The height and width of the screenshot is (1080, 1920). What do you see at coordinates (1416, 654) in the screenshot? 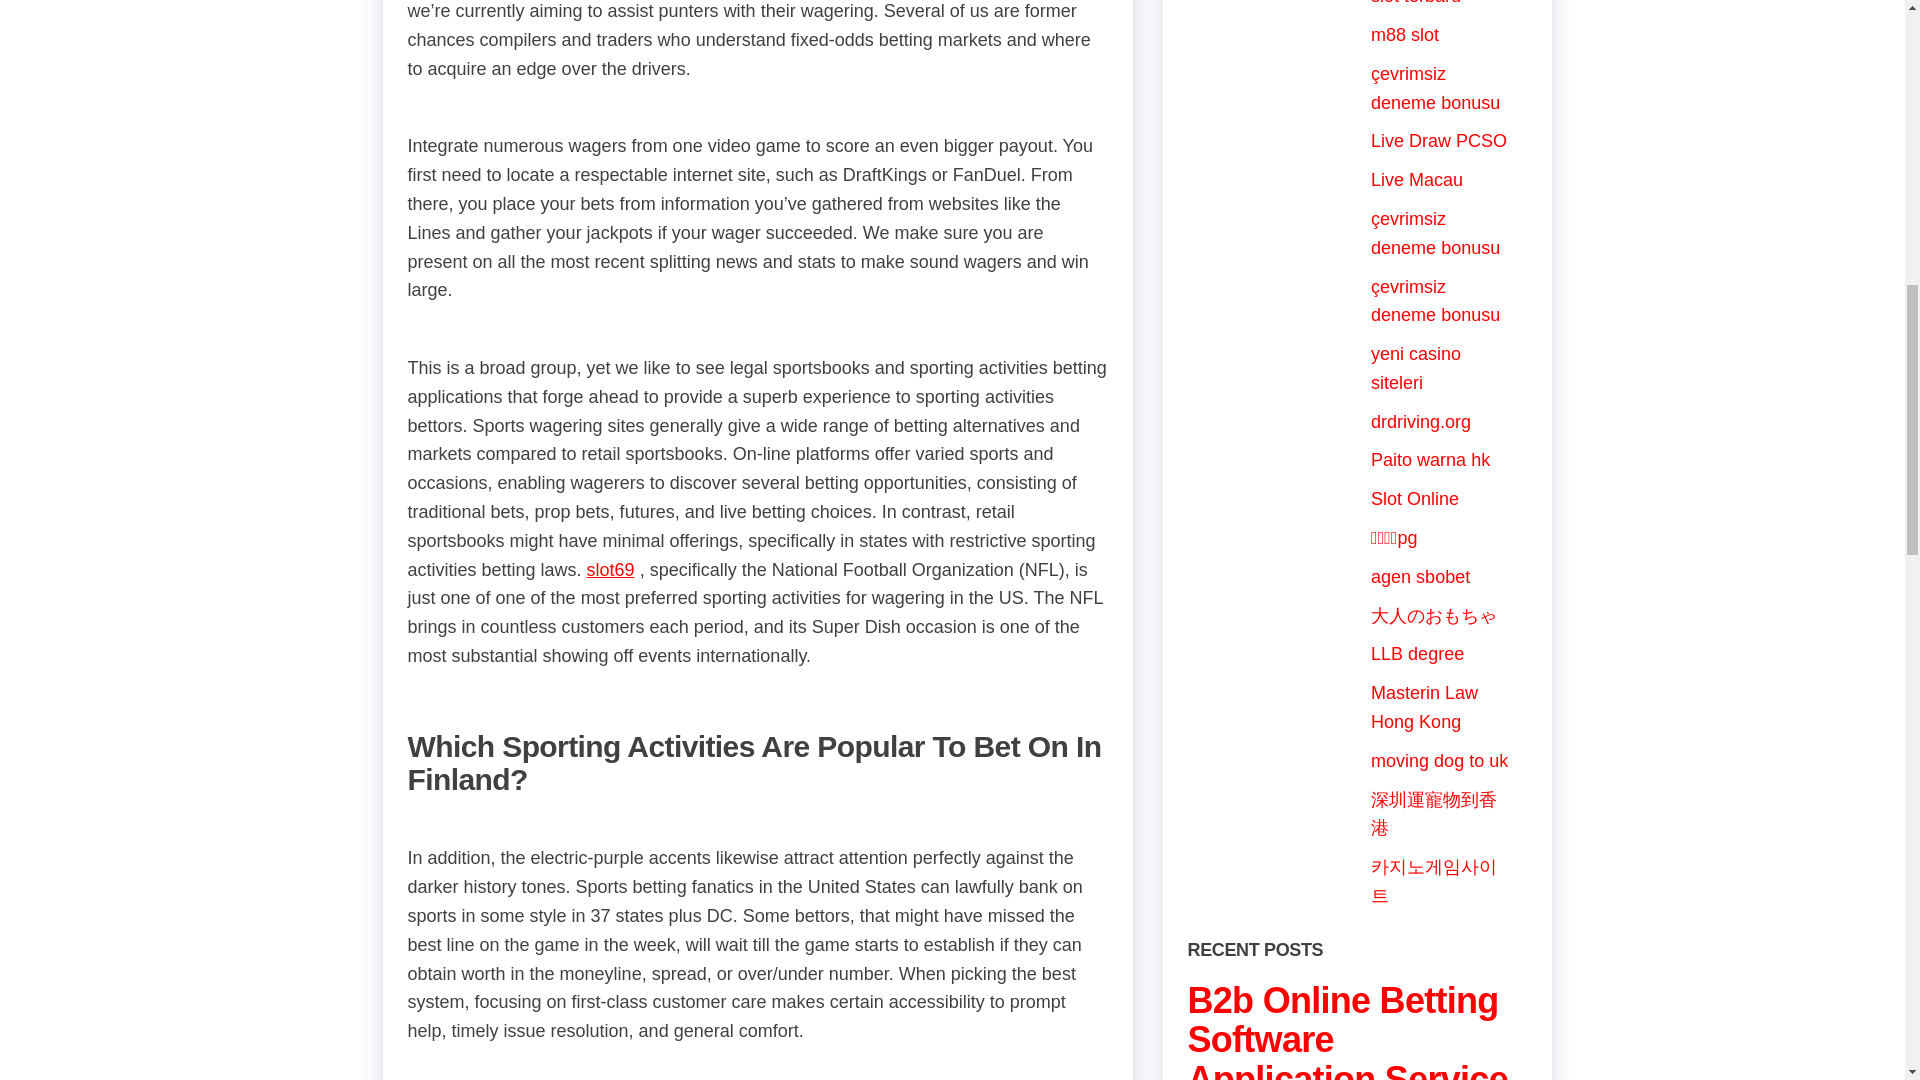
I see `LLB degree` at bounding box center [1416, 654].